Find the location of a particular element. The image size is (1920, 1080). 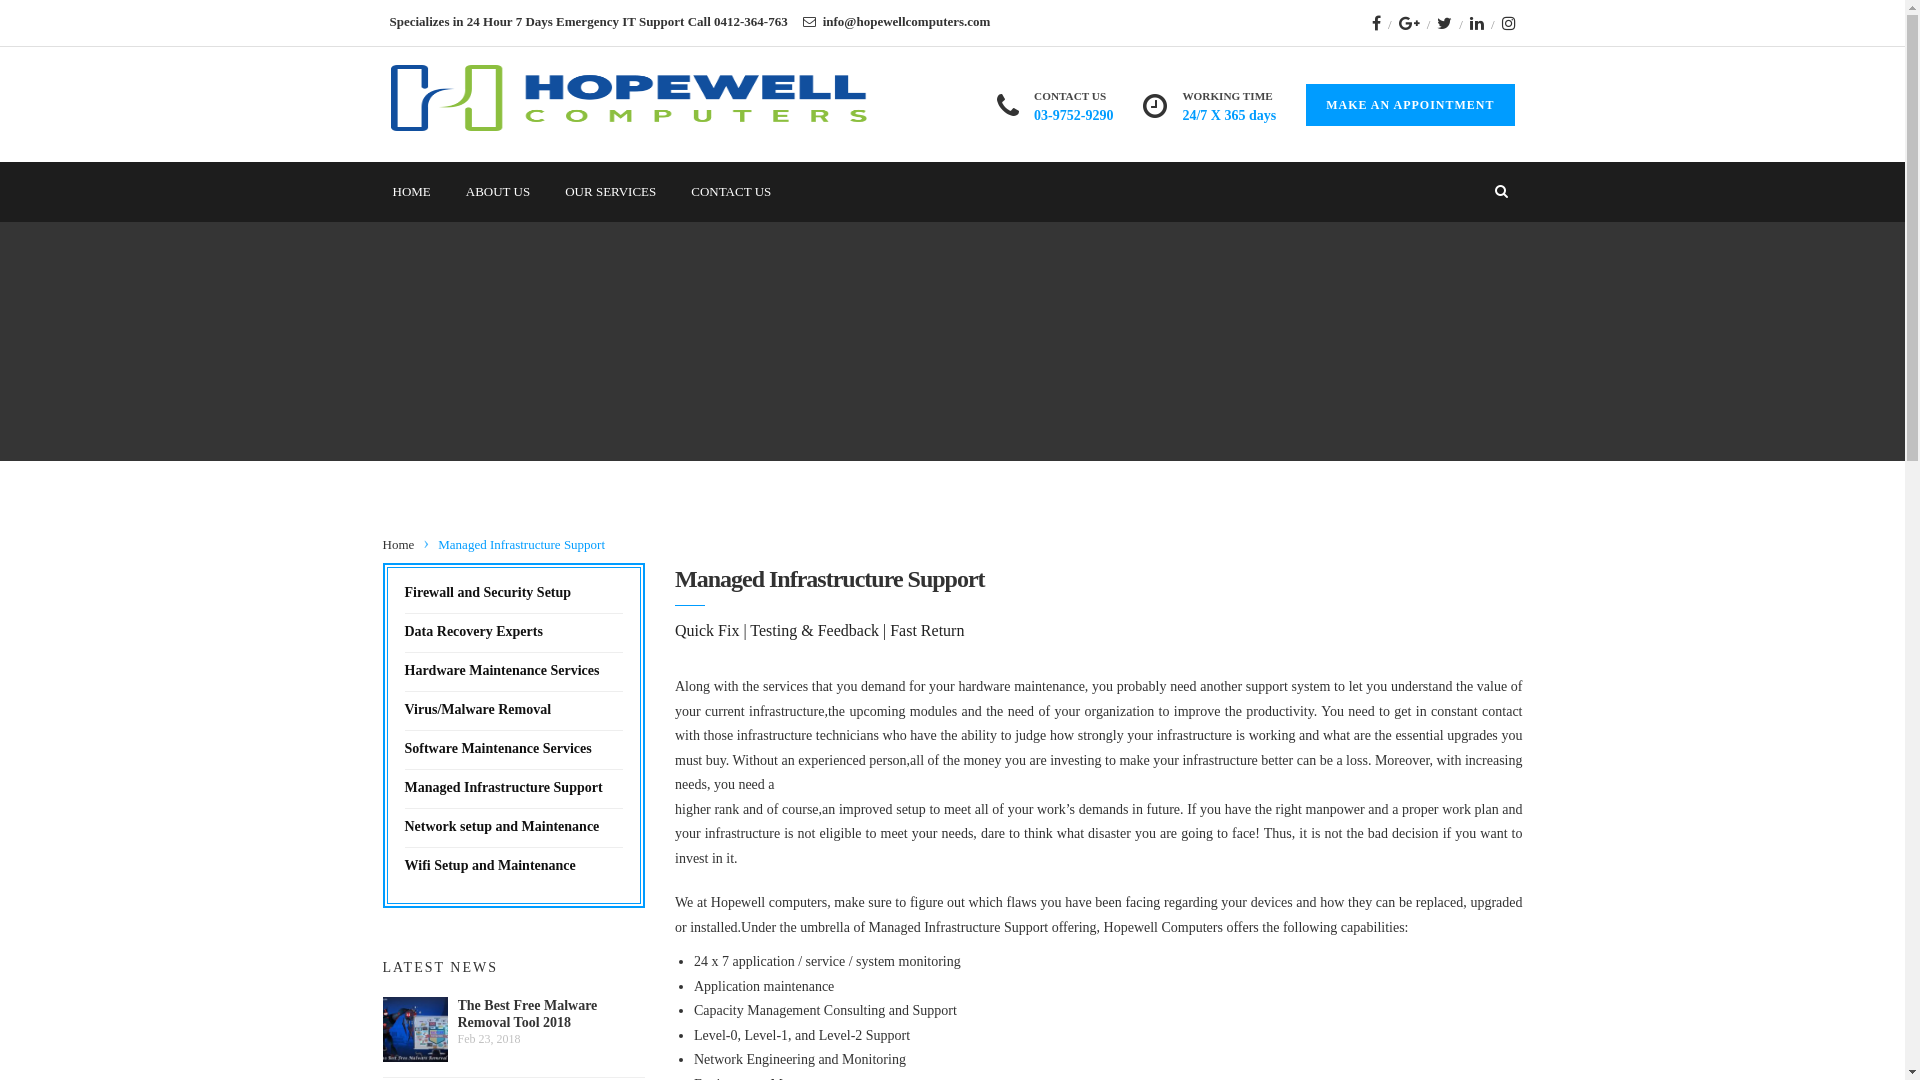

HOME is located at coordinates (411, 192).